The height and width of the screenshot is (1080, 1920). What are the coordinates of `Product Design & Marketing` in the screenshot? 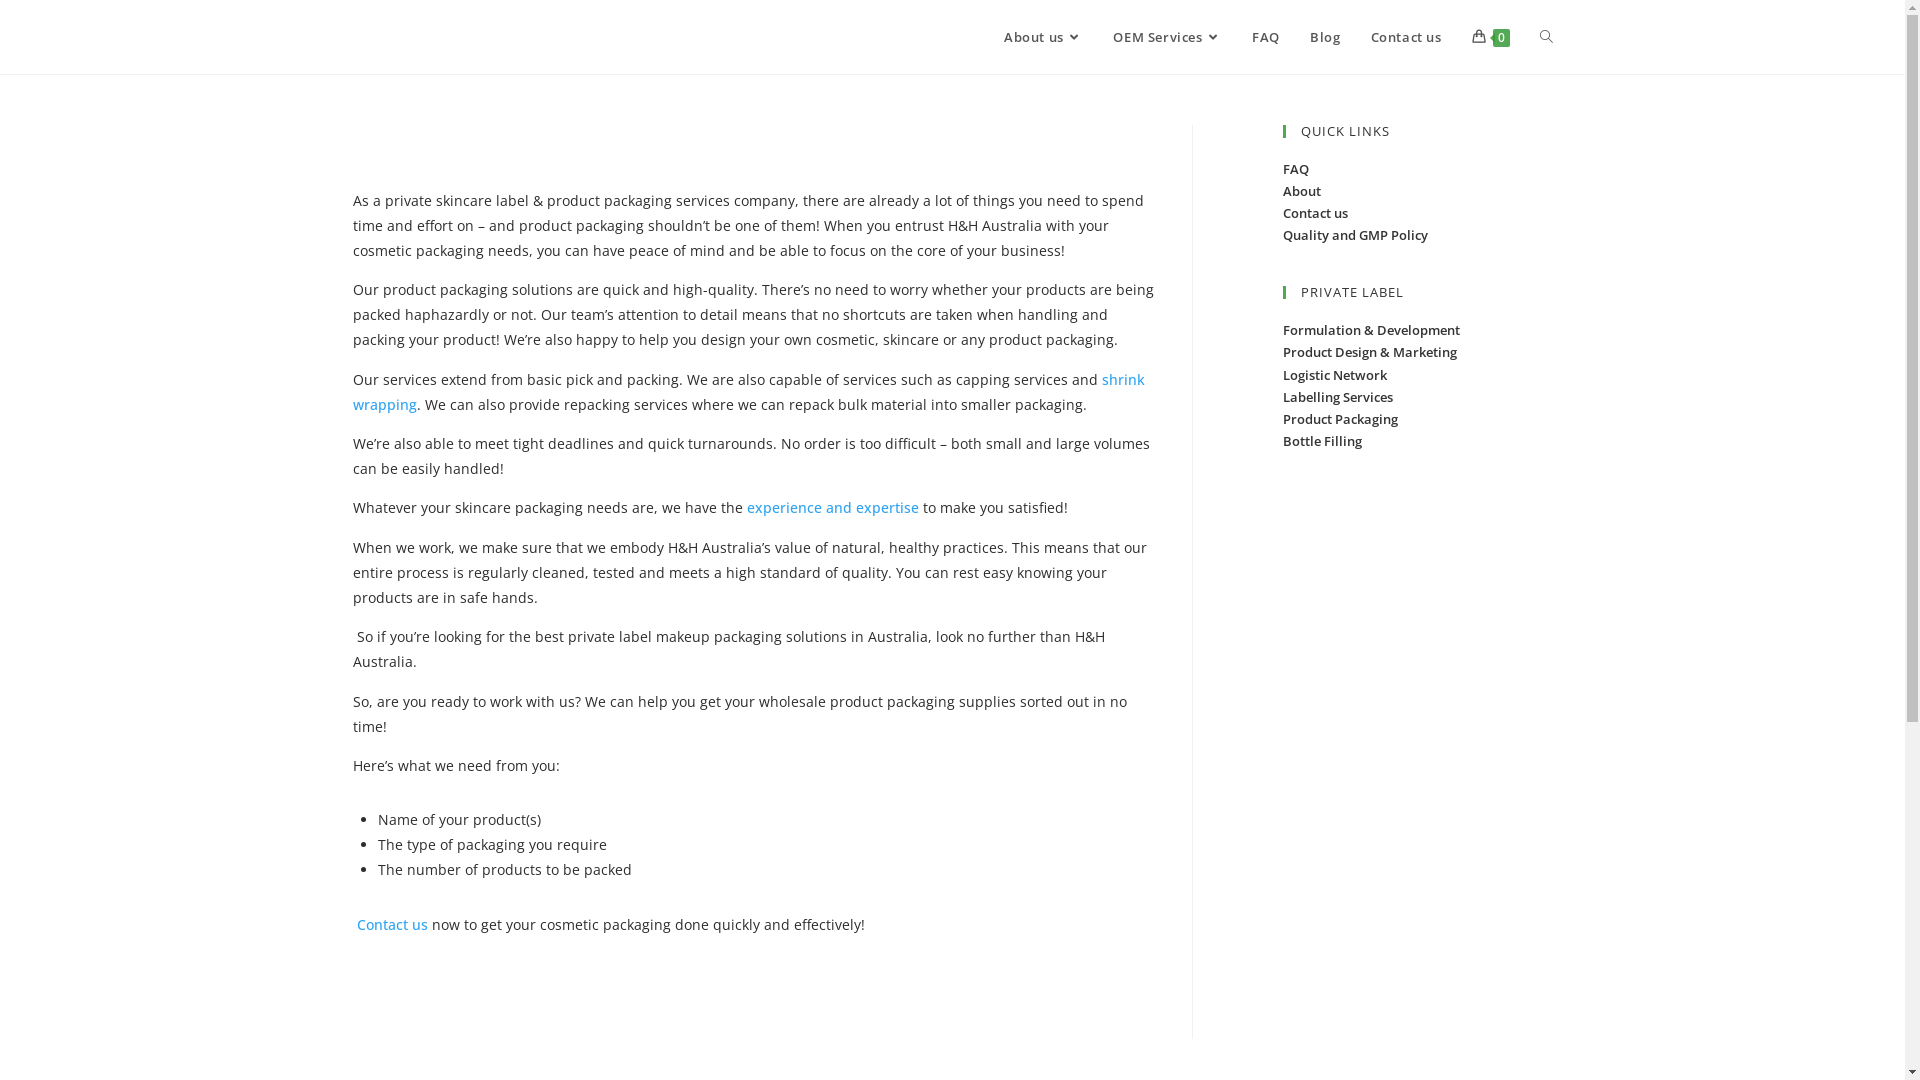 It's located at (1369, 352).